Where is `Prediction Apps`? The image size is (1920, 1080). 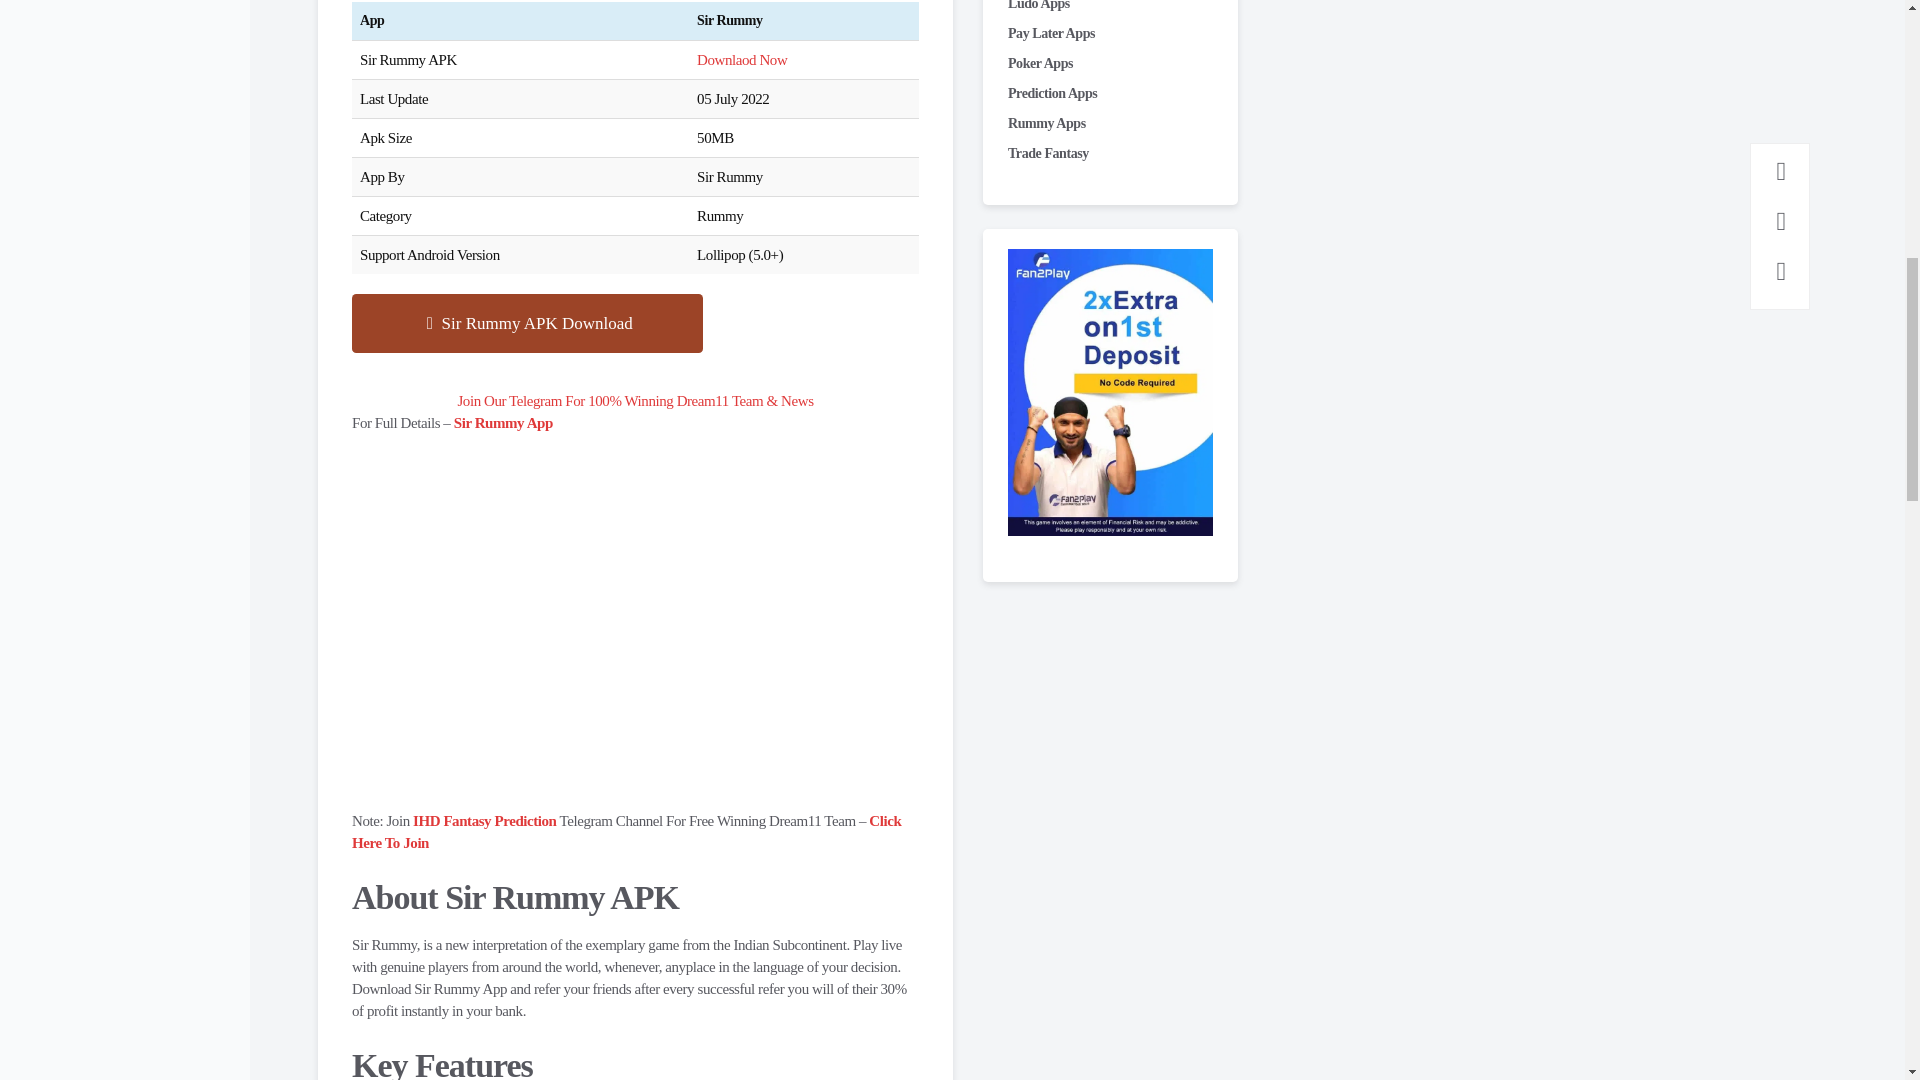
Prediction Apps is located at coordinates (1052, 94).